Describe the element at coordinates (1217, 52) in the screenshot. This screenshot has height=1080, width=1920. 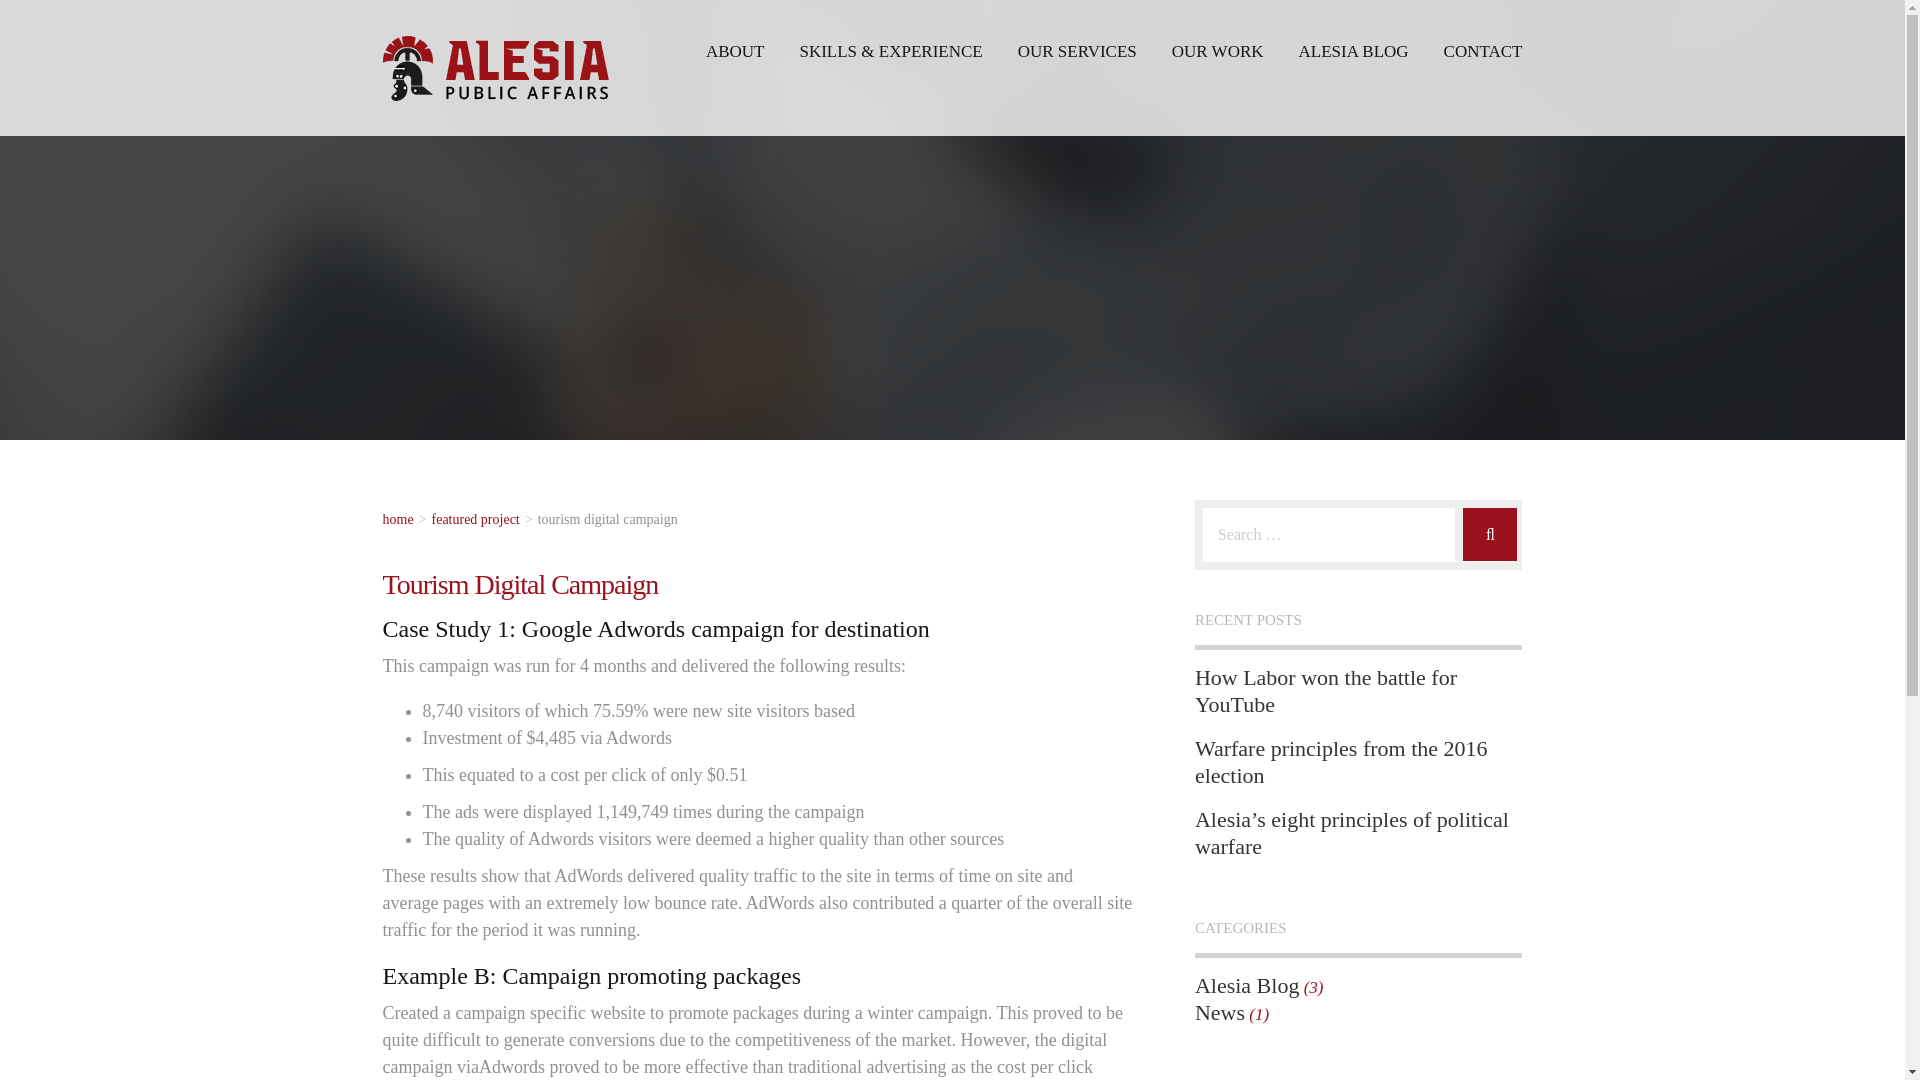
I see `OUR WORK` at that location.